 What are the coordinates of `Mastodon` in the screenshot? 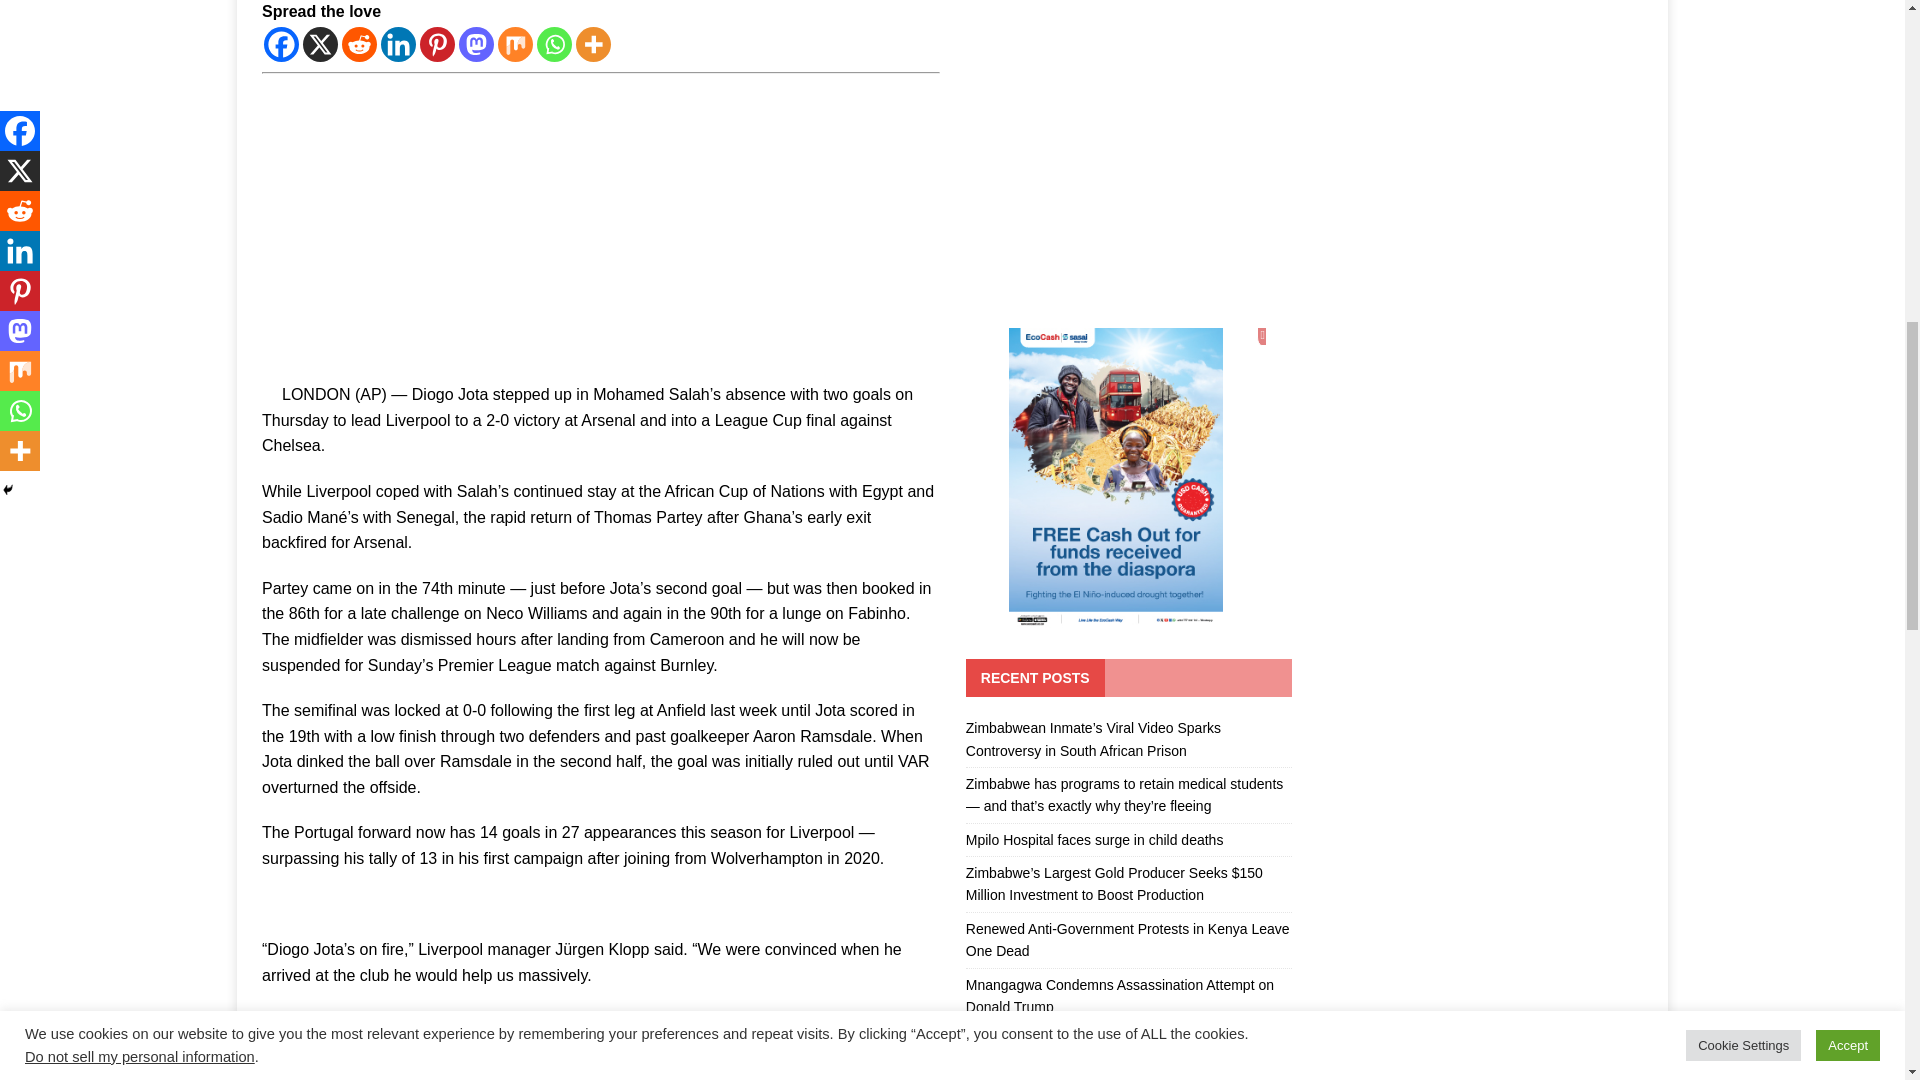 It's located at (476, 44).